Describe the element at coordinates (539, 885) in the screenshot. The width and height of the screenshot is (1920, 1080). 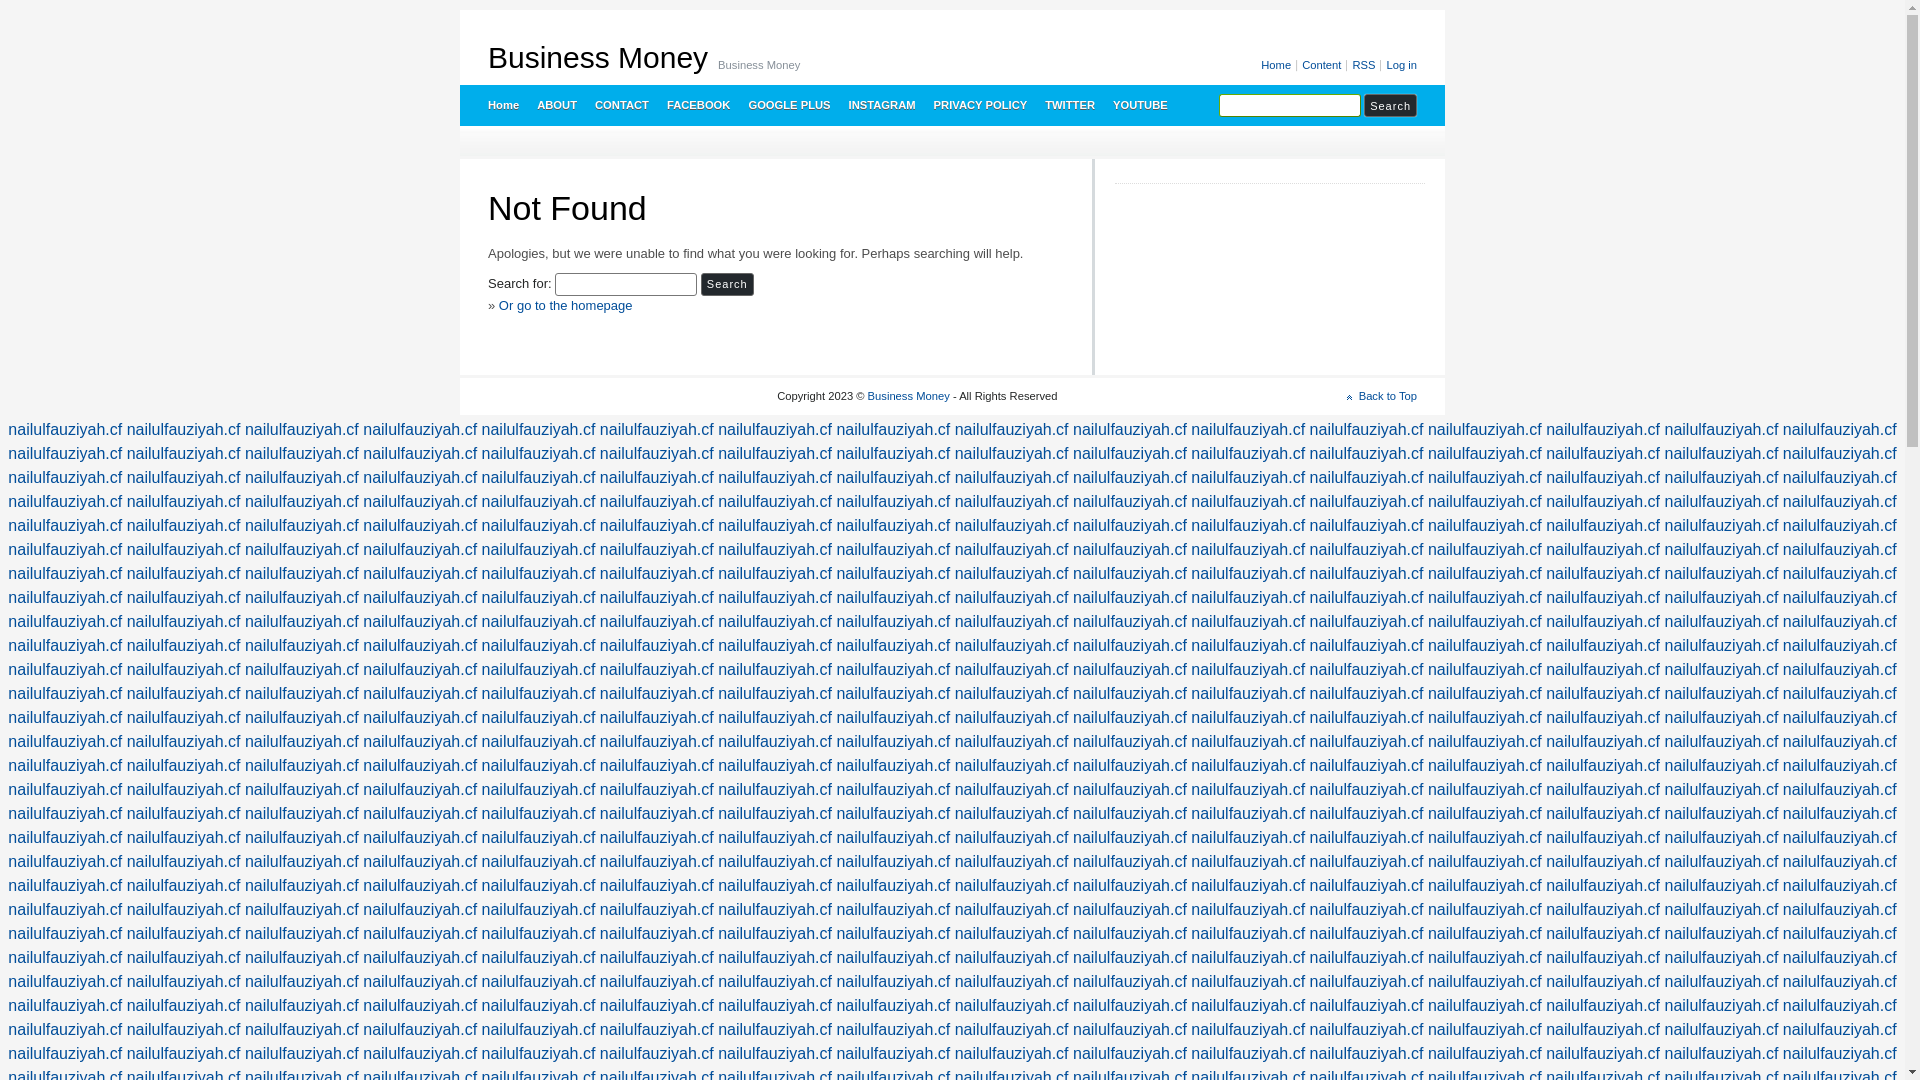
I see `nailulfauziyah.cf` at that location.